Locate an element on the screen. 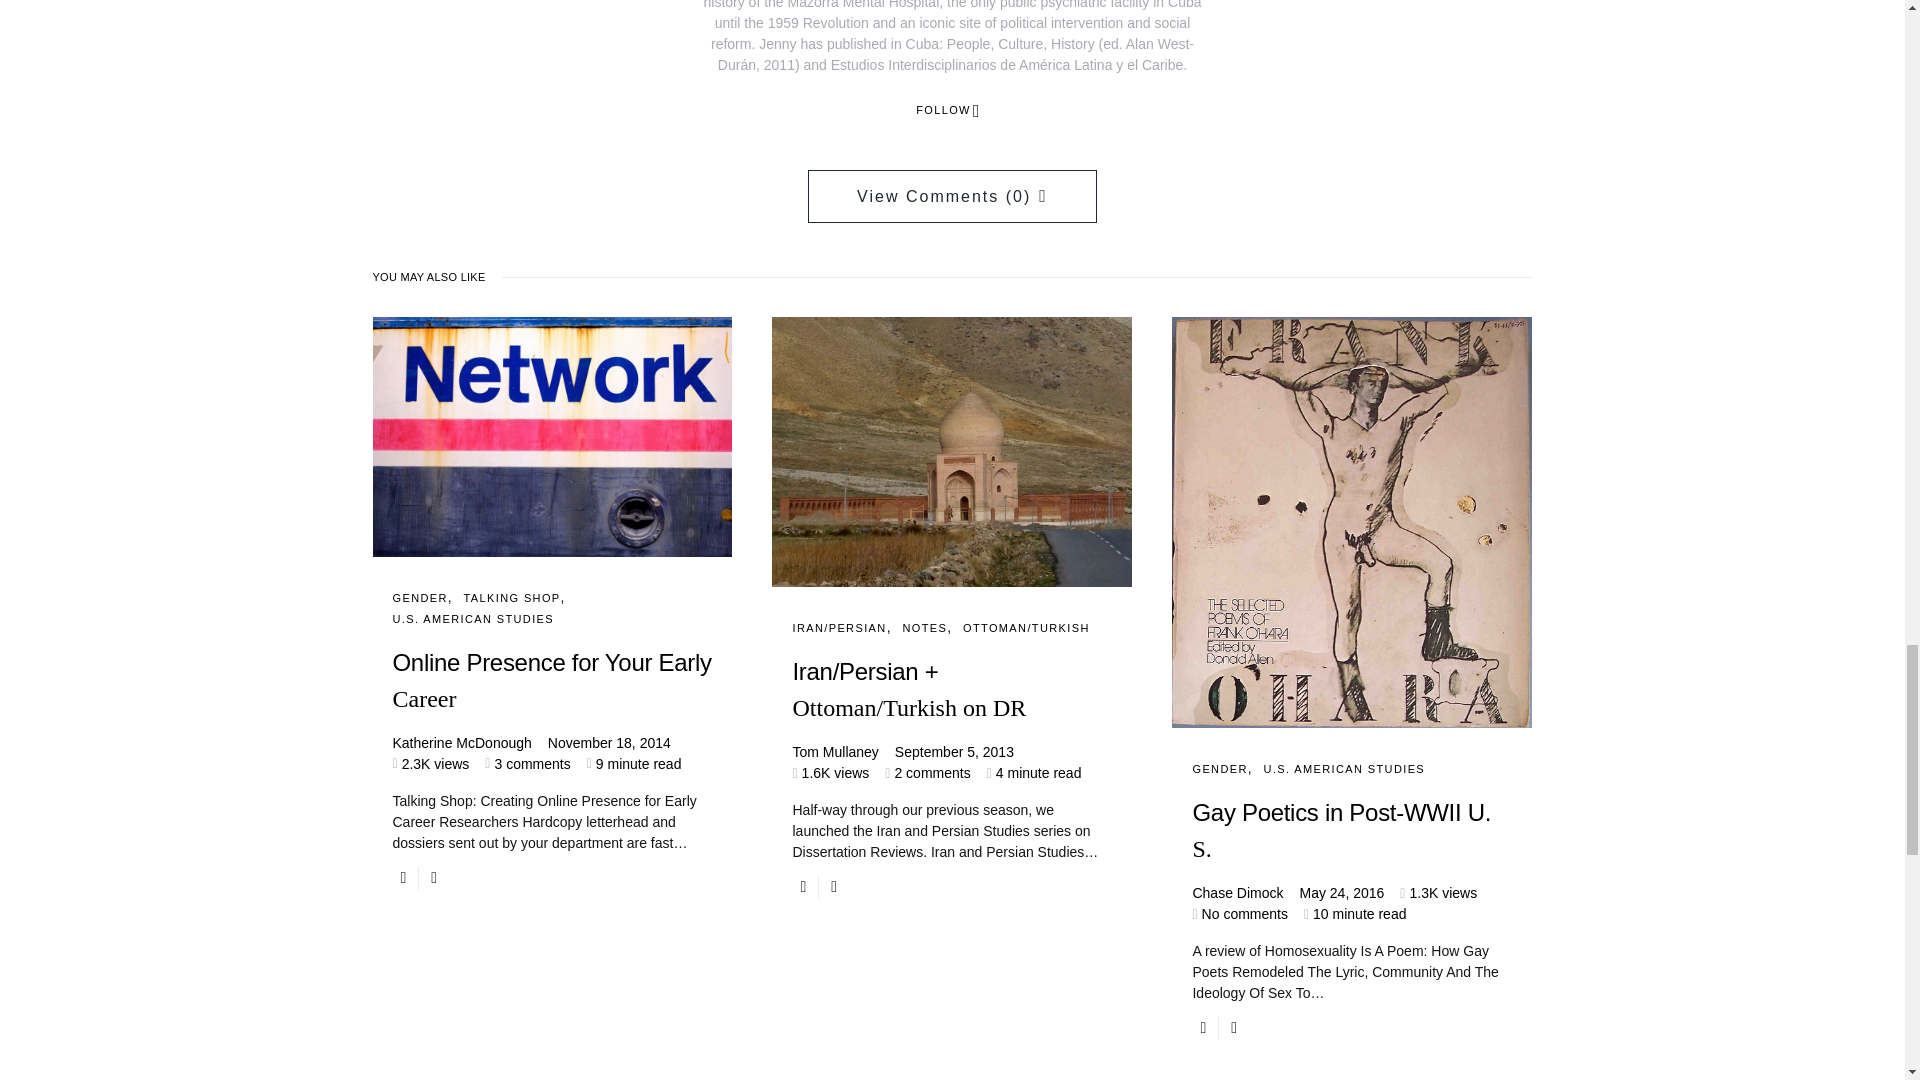 This screenshot has width=1920, height=1080. View all posts by Tom Mullaney is located at coordinates (834, 752).